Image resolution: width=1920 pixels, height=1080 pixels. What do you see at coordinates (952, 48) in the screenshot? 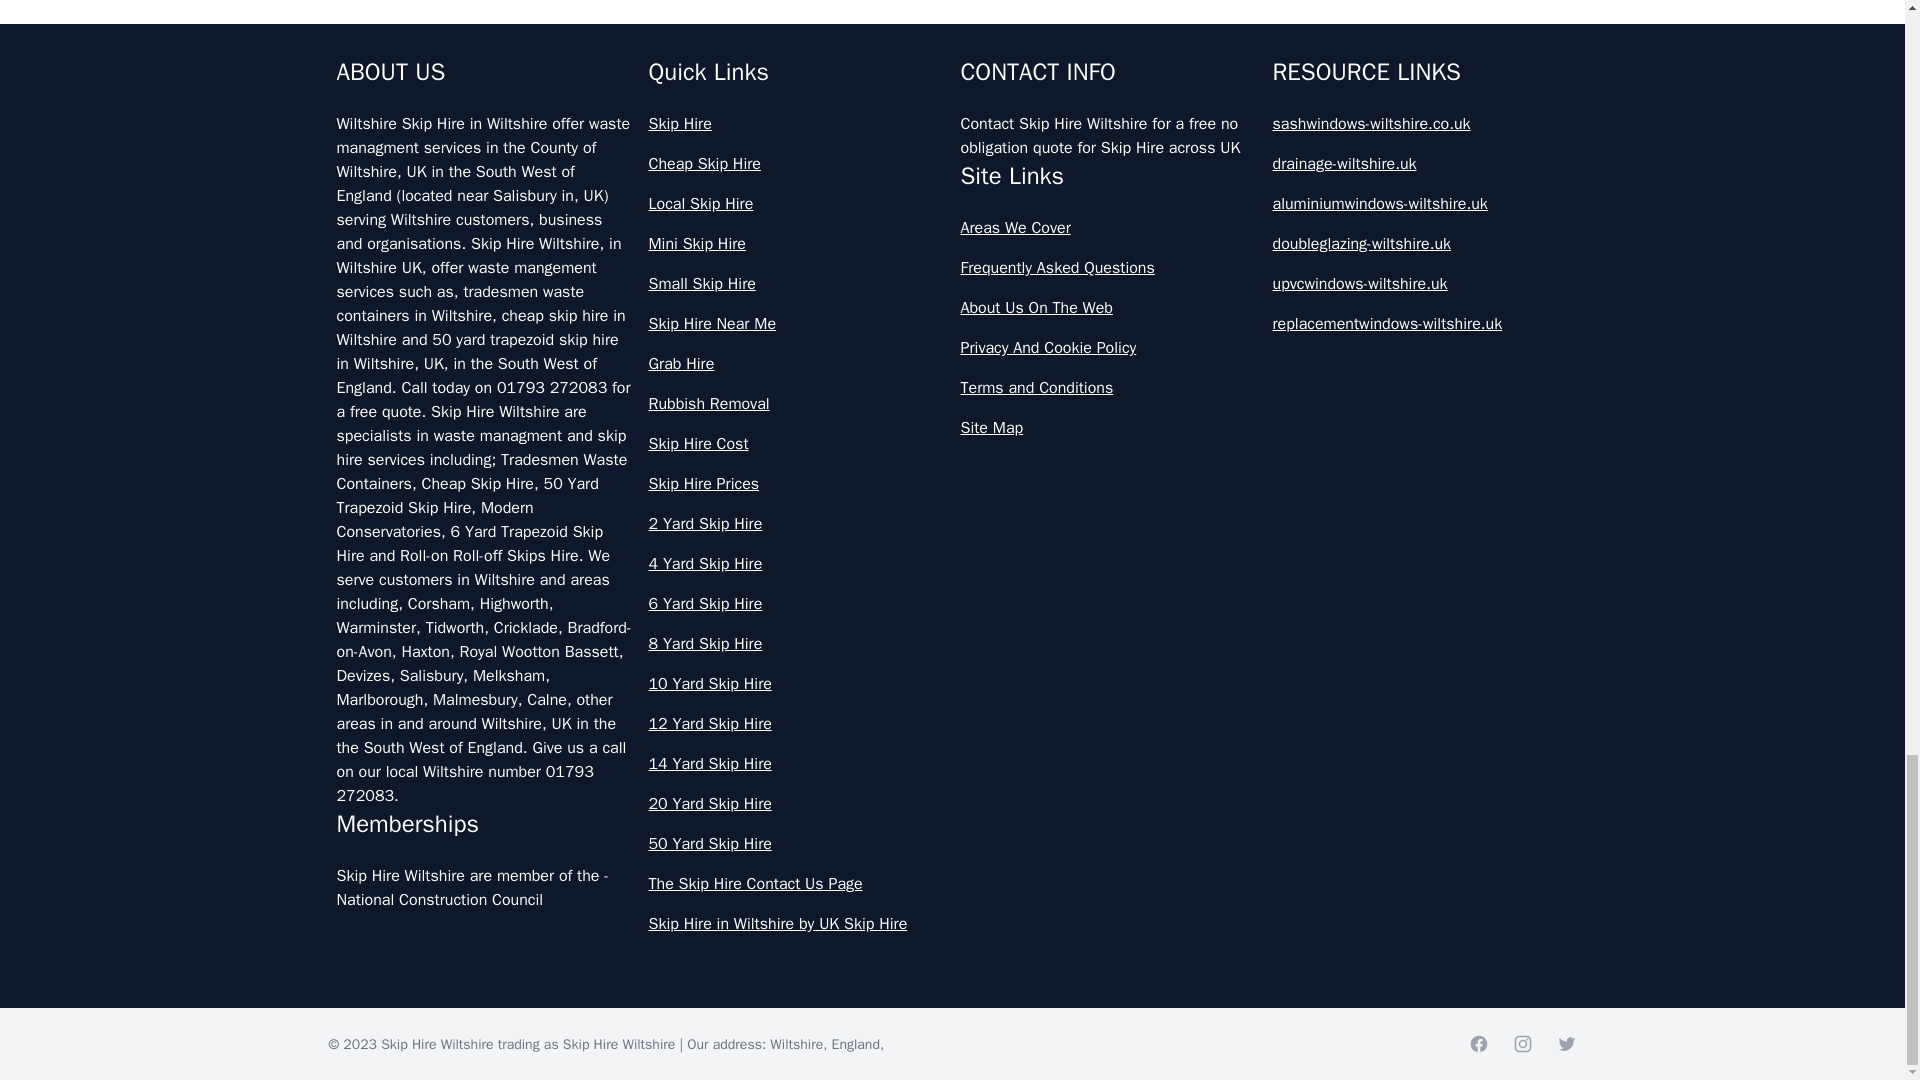
I see `Can You Hire A Skip For An Hour In Wiltshire` at bounding box center [952, 48].